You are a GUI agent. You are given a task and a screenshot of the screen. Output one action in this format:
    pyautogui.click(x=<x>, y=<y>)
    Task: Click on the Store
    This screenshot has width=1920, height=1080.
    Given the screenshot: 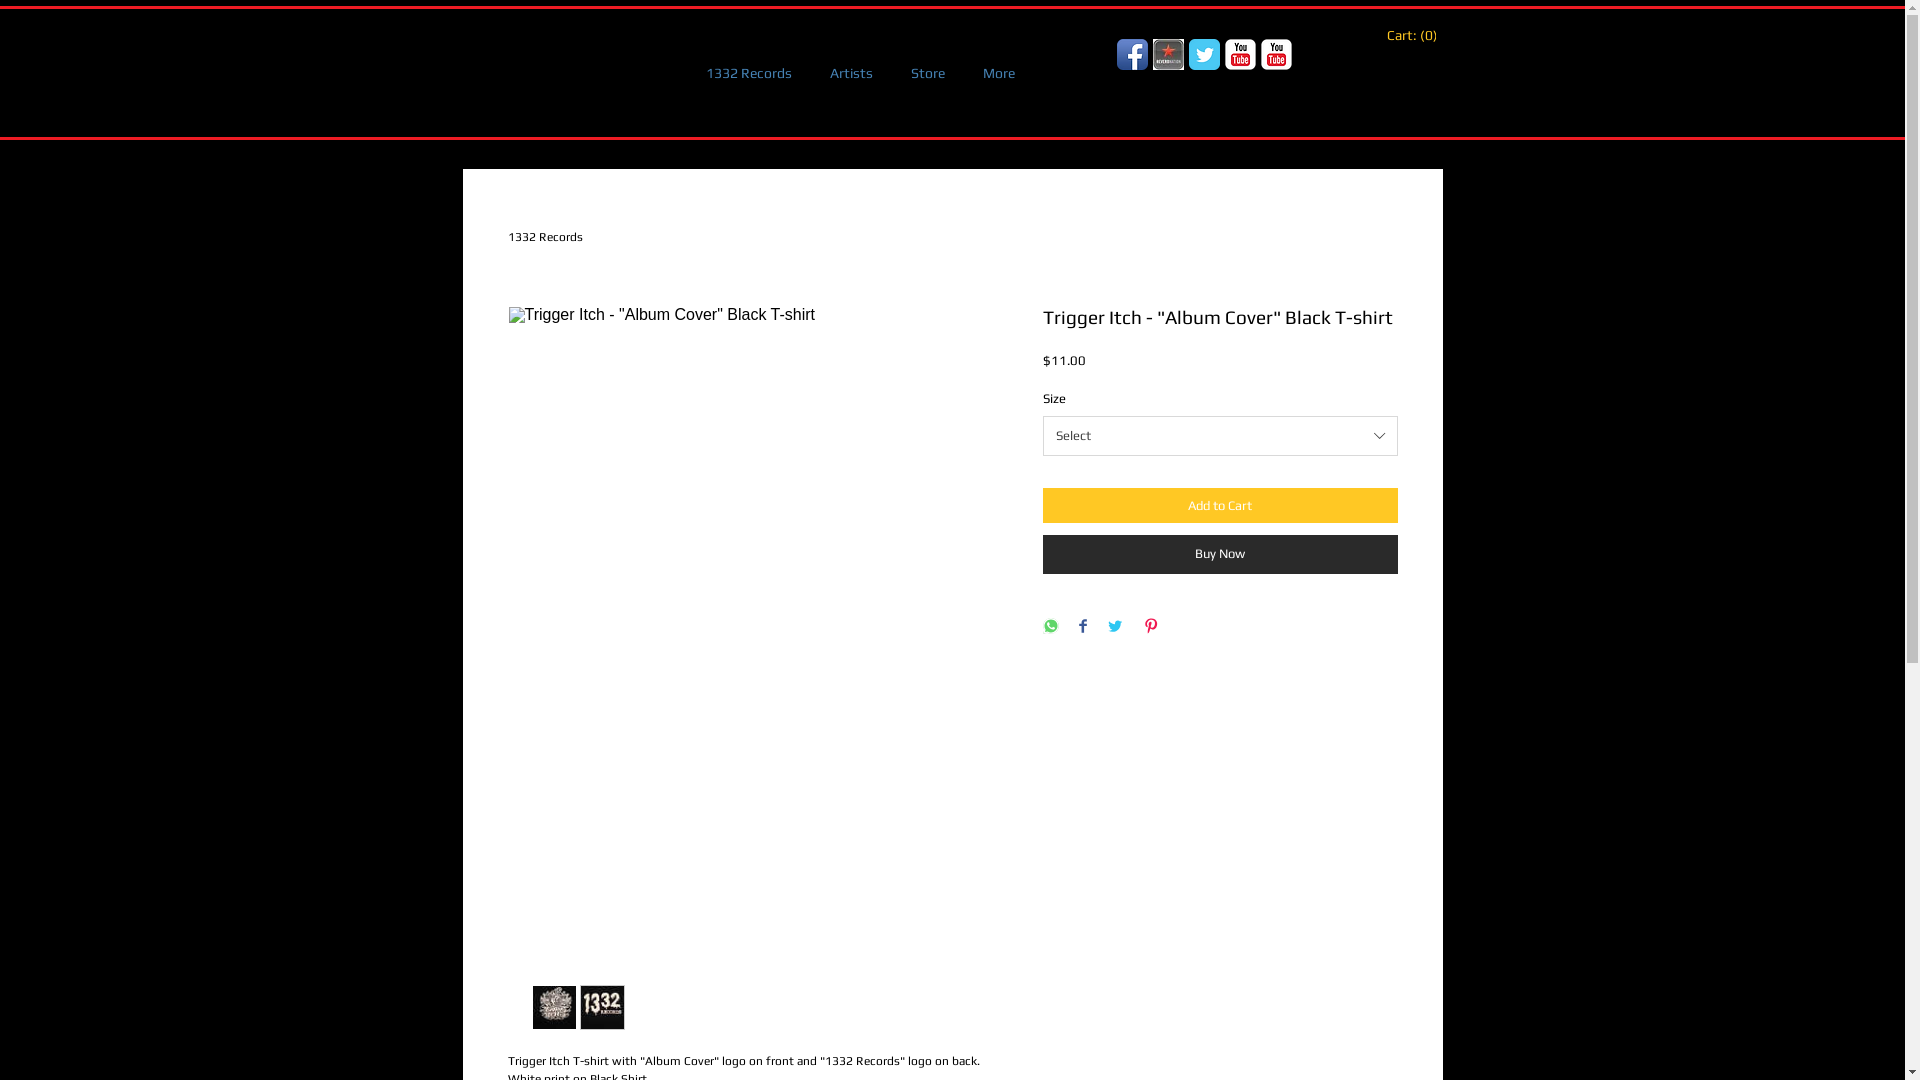 What is the action you would take?
    pyautogui.click(x=928, y=72)
    